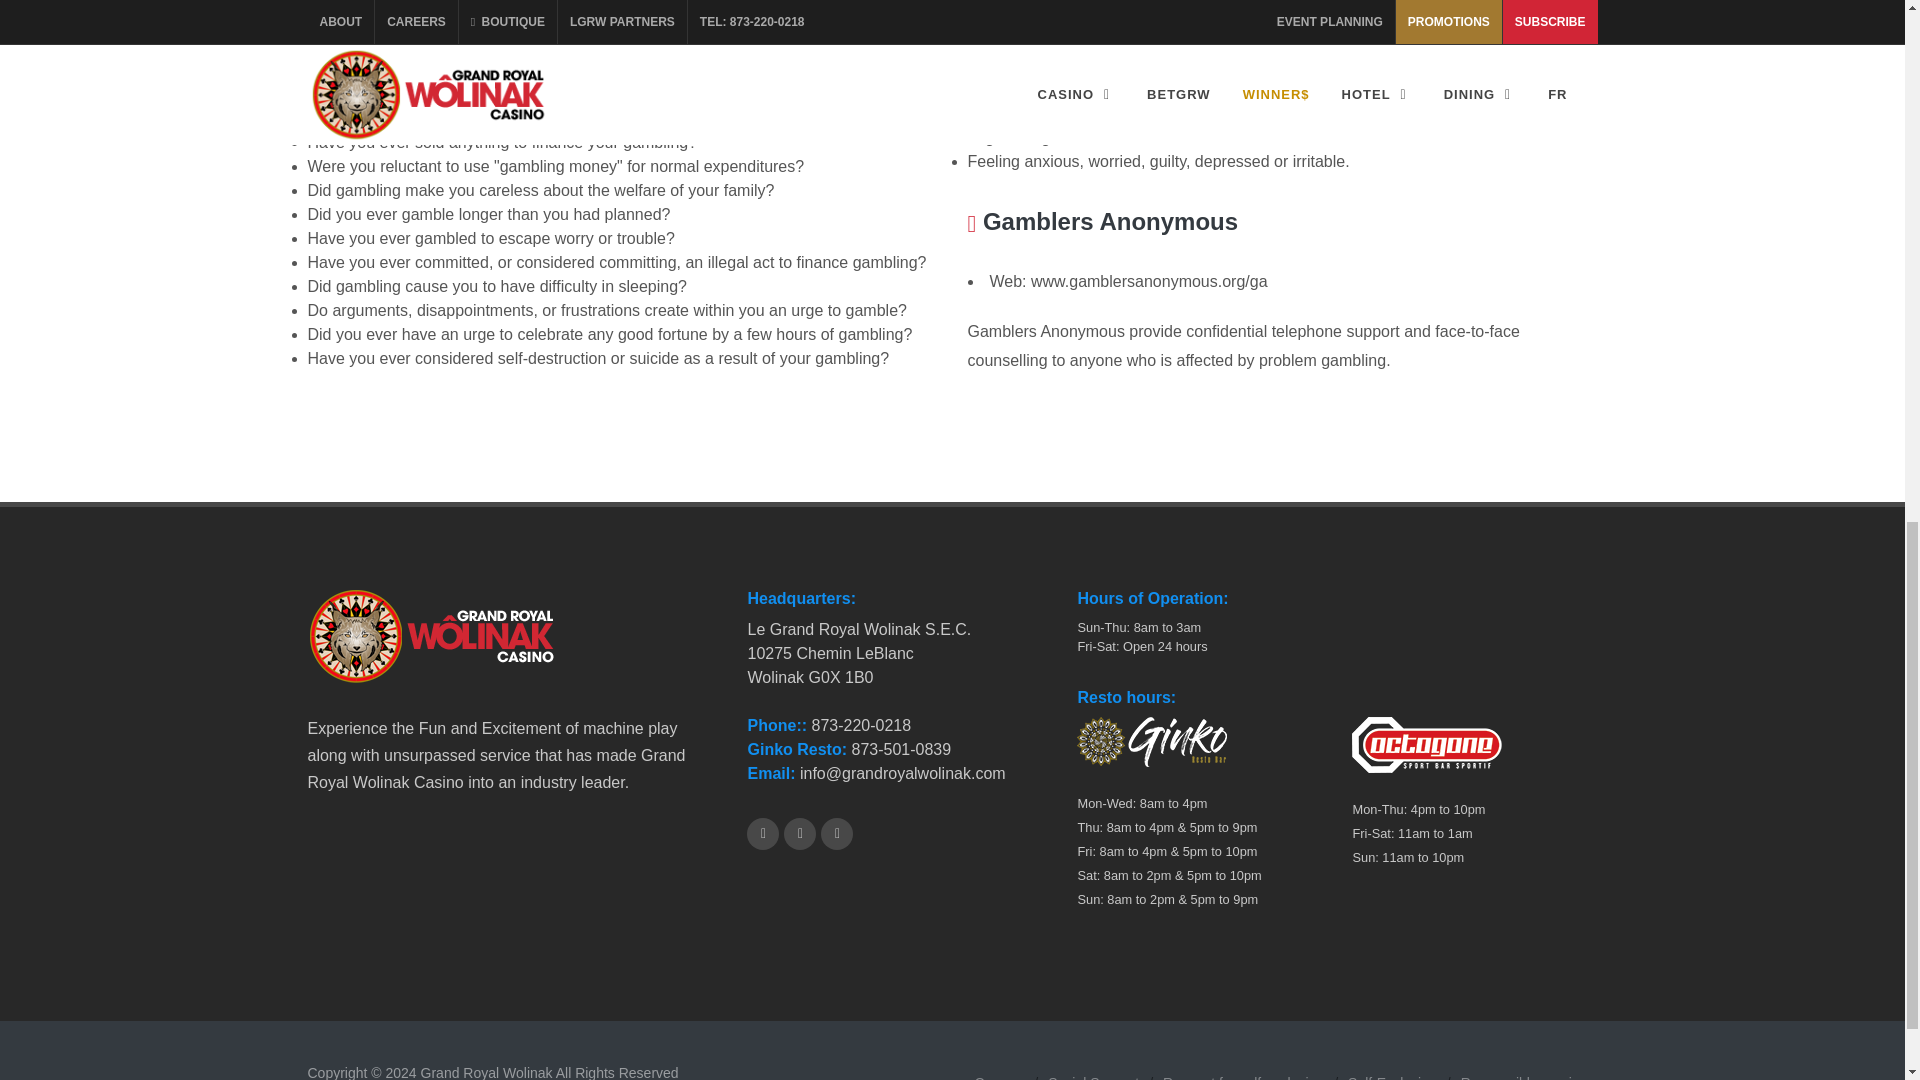 The height and width of the screenshot is (1080, 1920). Describe the element at coordinates (1126, 697) in the screenshot. I see `Hours` at that location.